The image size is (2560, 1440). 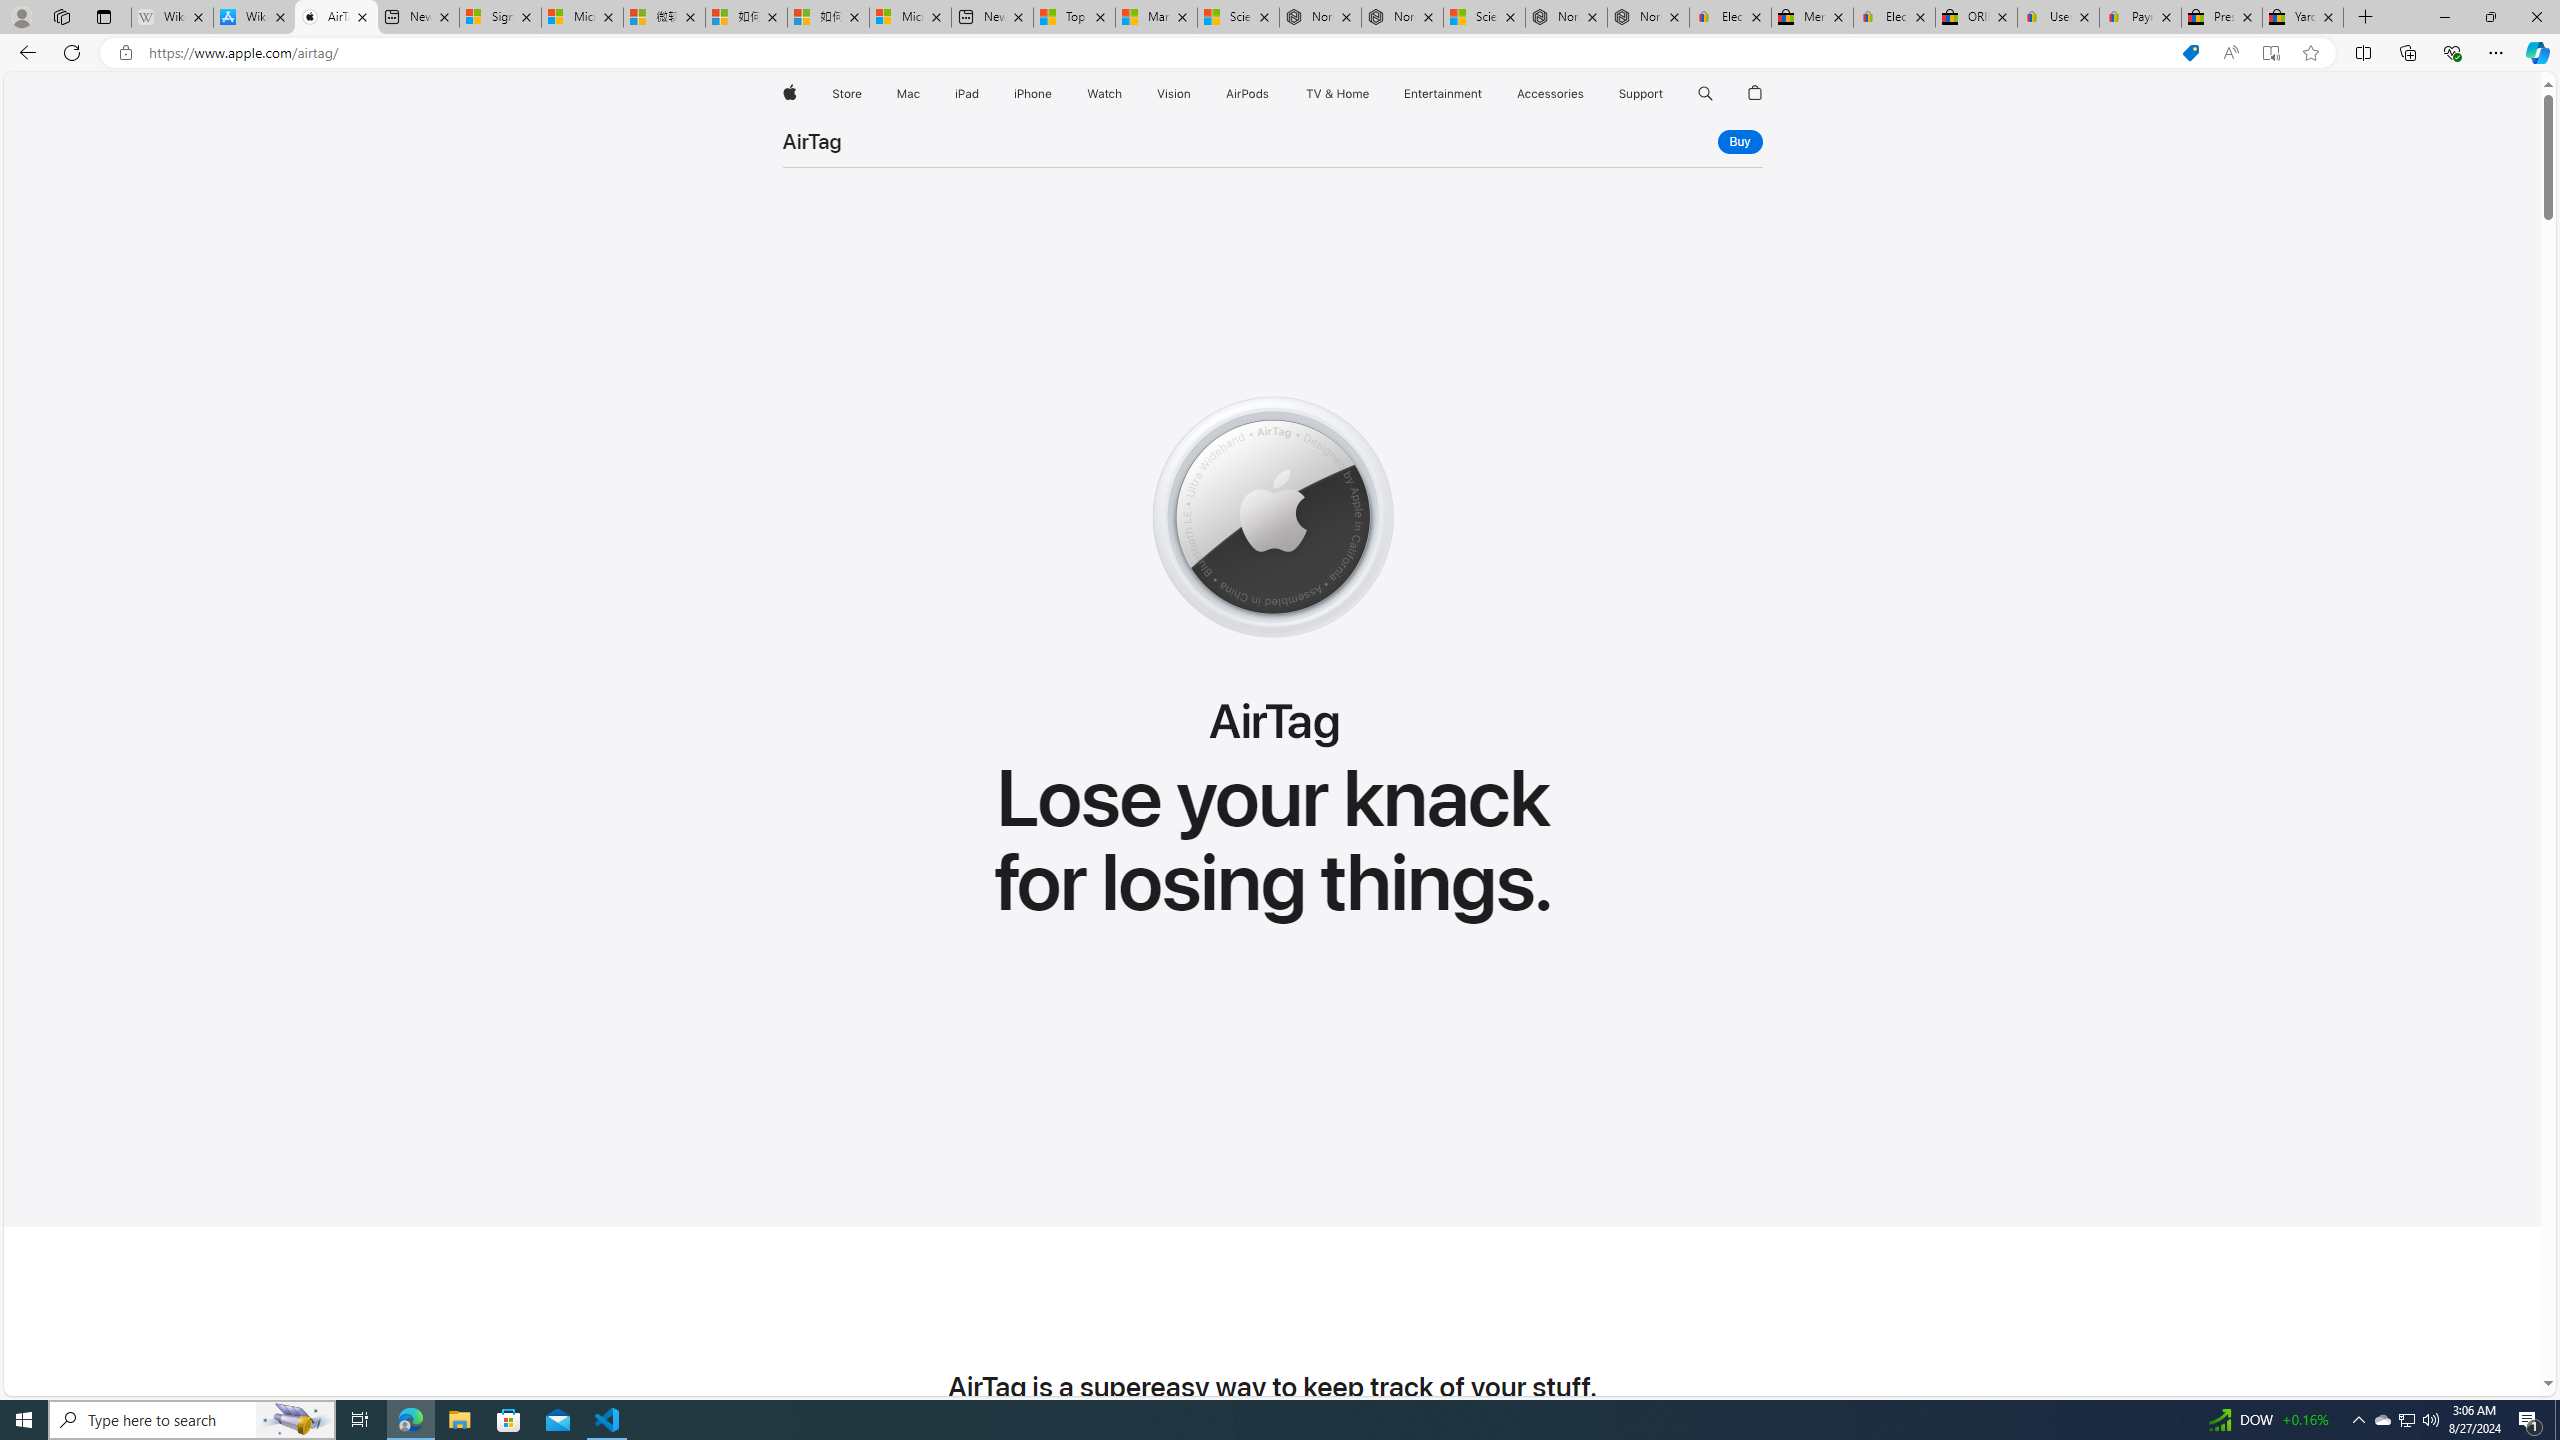 I want to click on User Privacy Notice | eBay, so click(x=2058, y=17).